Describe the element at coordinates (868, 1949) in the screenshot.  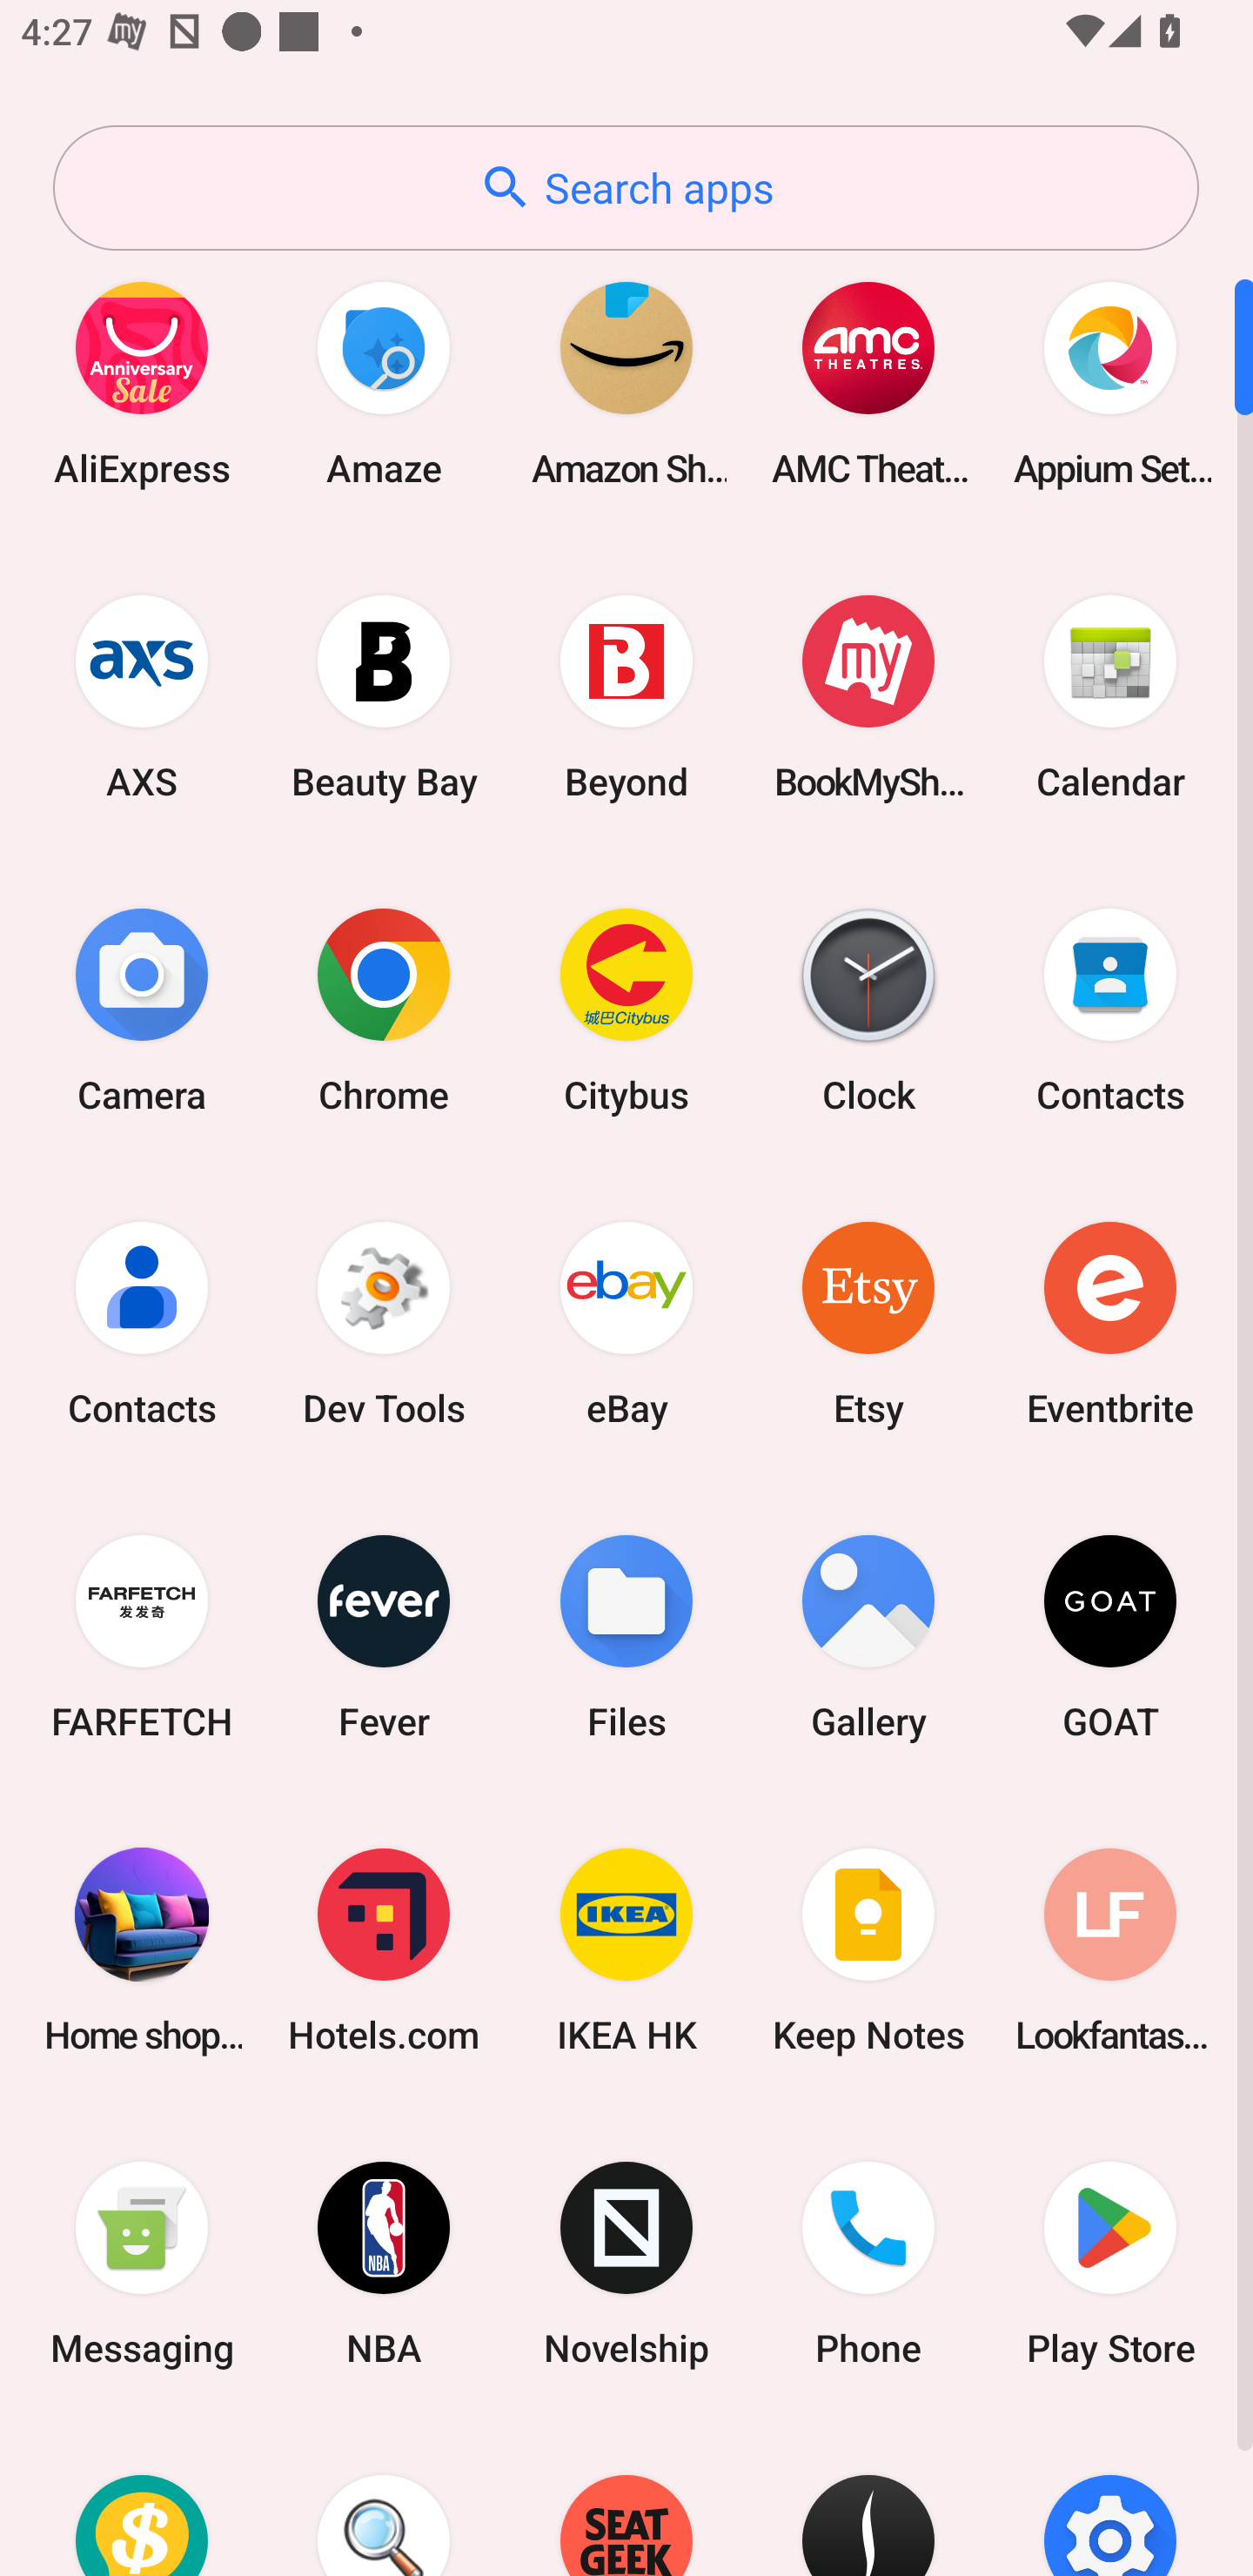
I see `Keep Notes` at that location.